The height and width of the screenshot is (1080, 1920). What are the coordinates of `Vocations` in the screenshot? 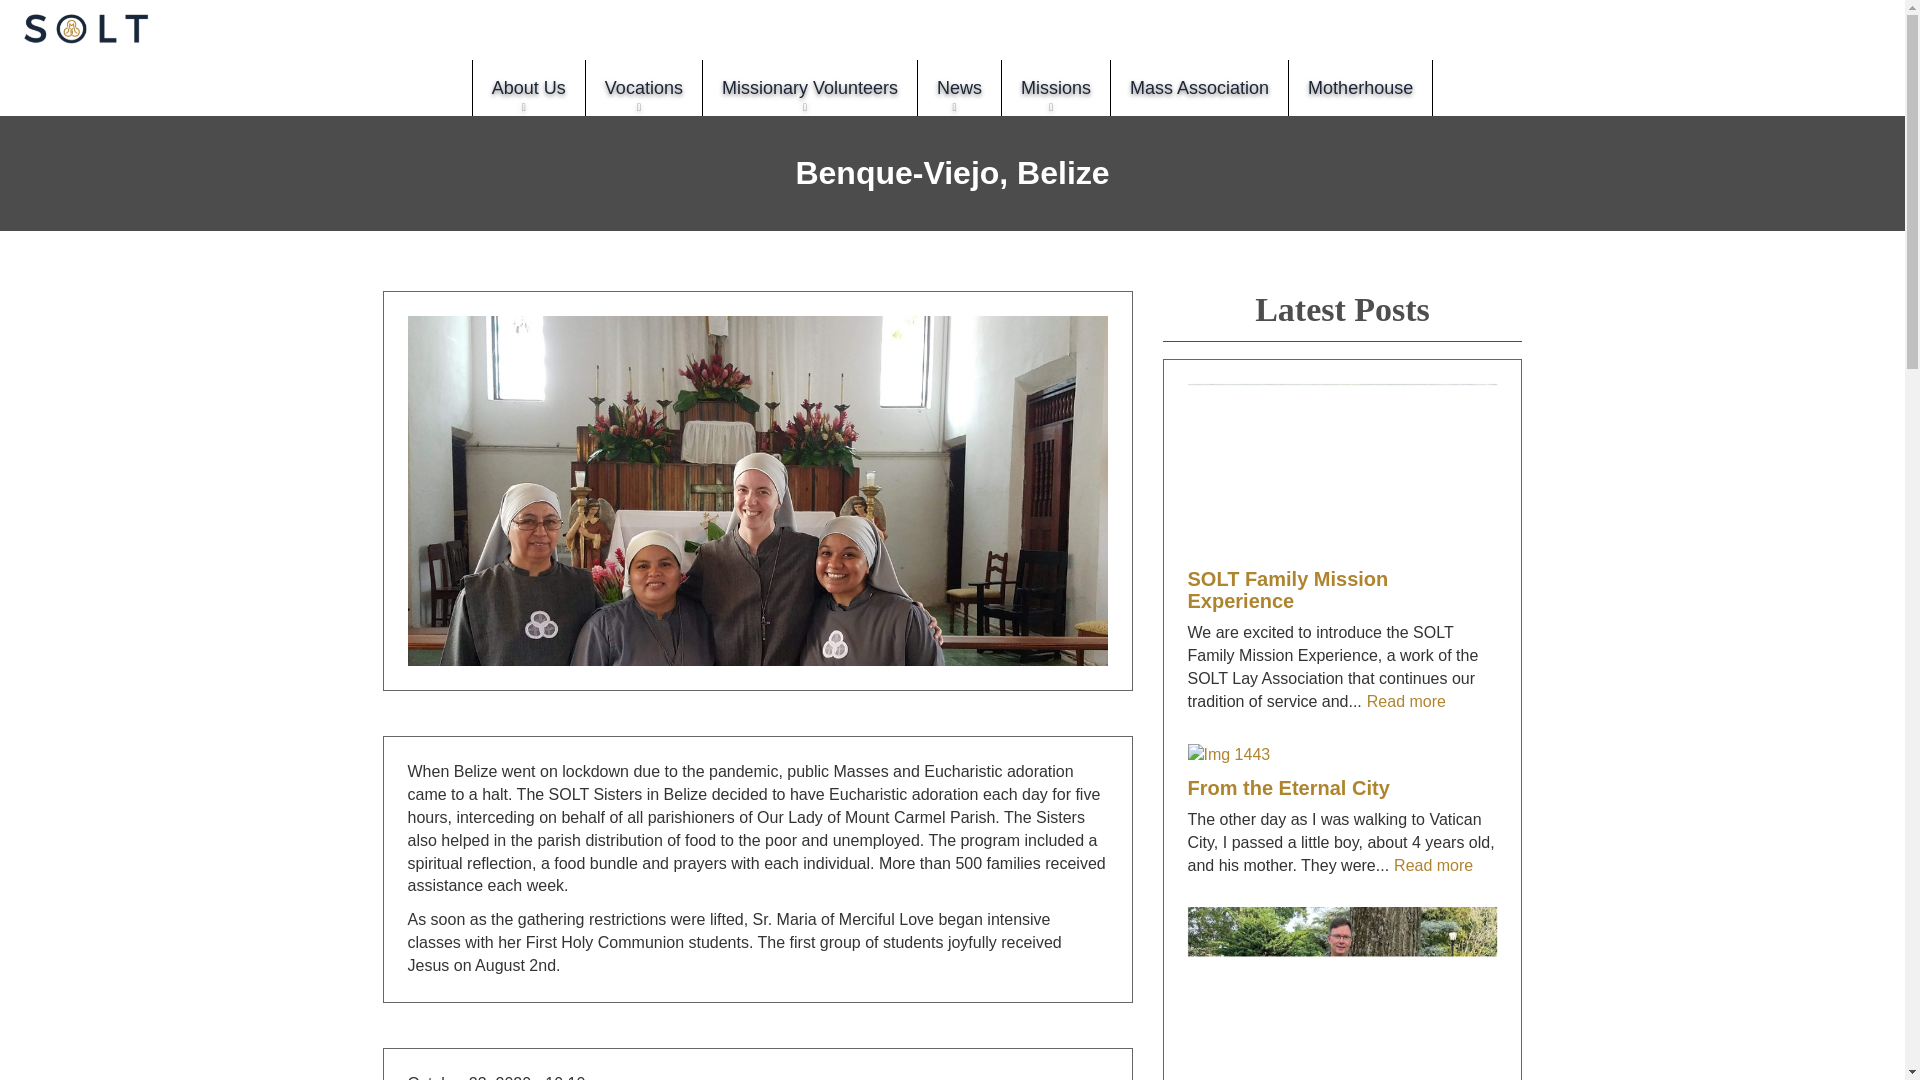 It's located at (644, 88).